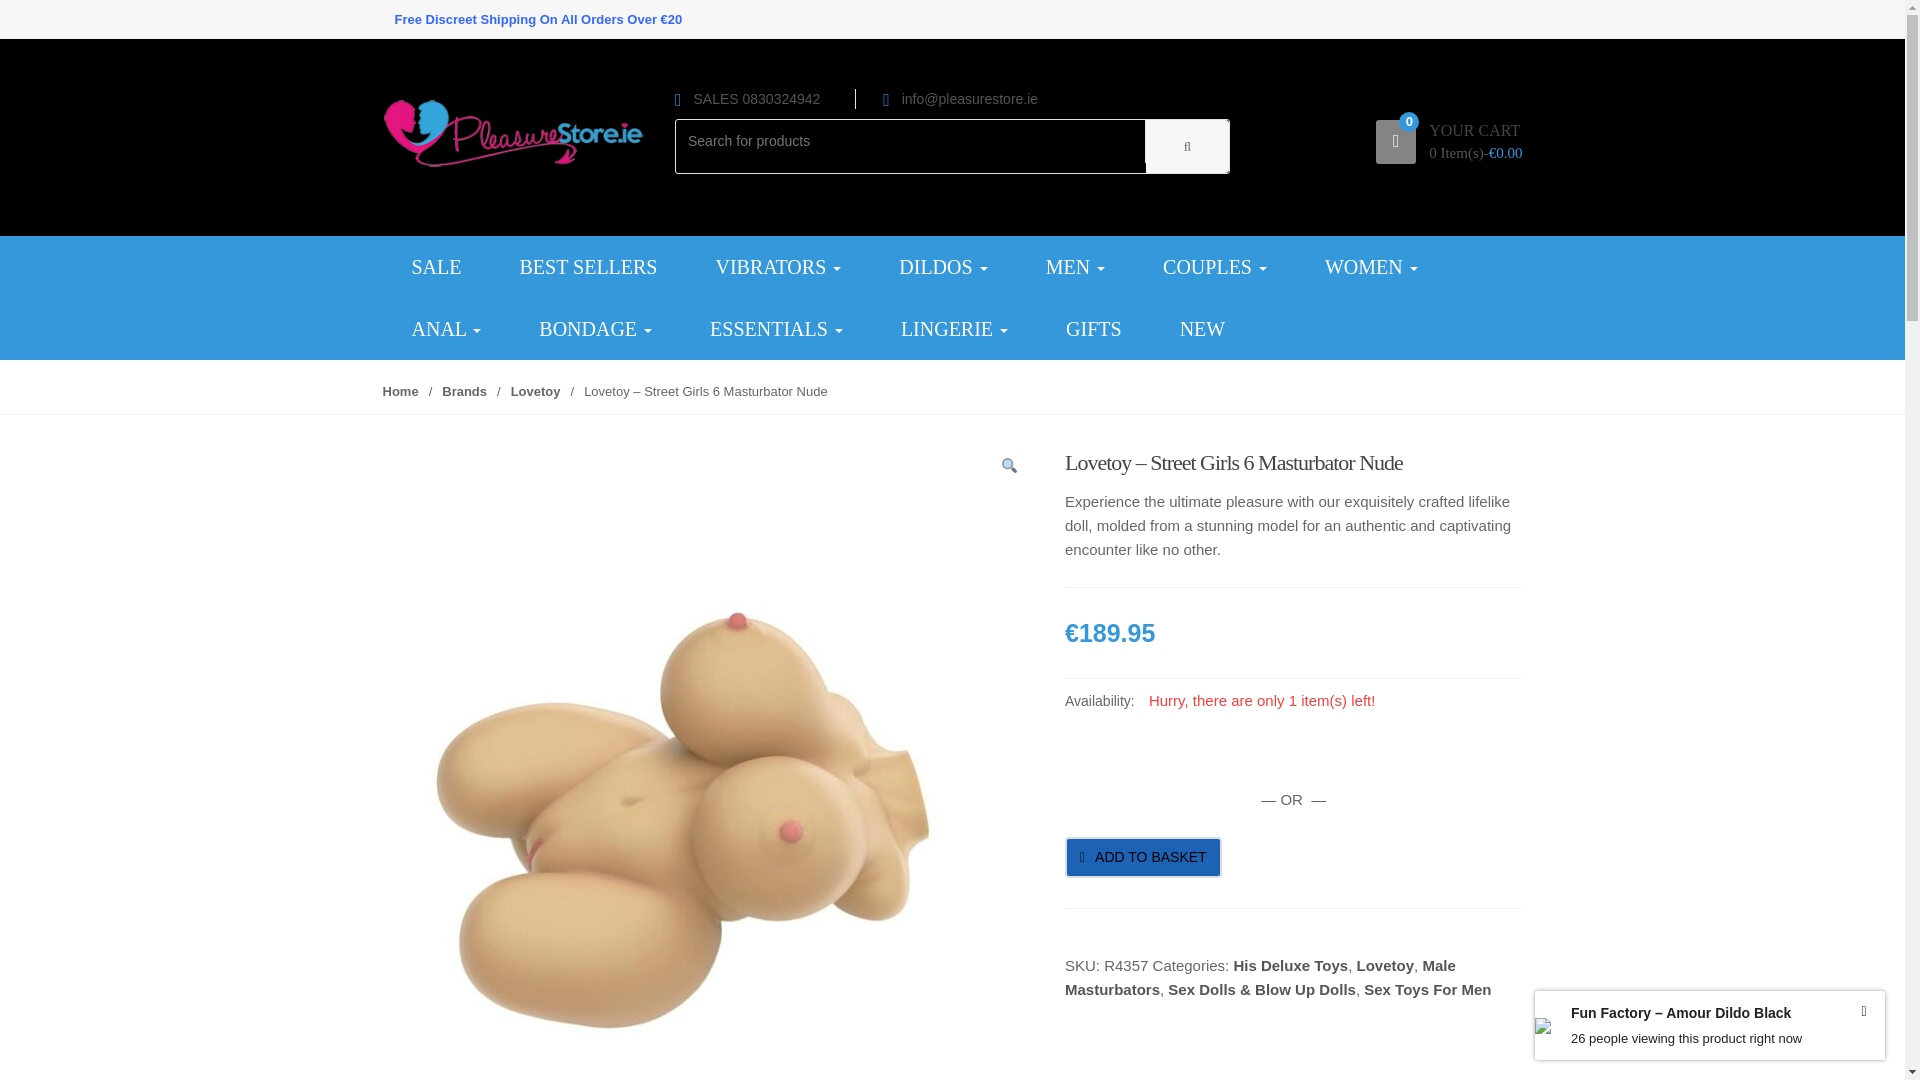  What do you see at coordinates (777, 267) in the screenshot?
I see `VIBRATORS` at bounding box center [777, 267].